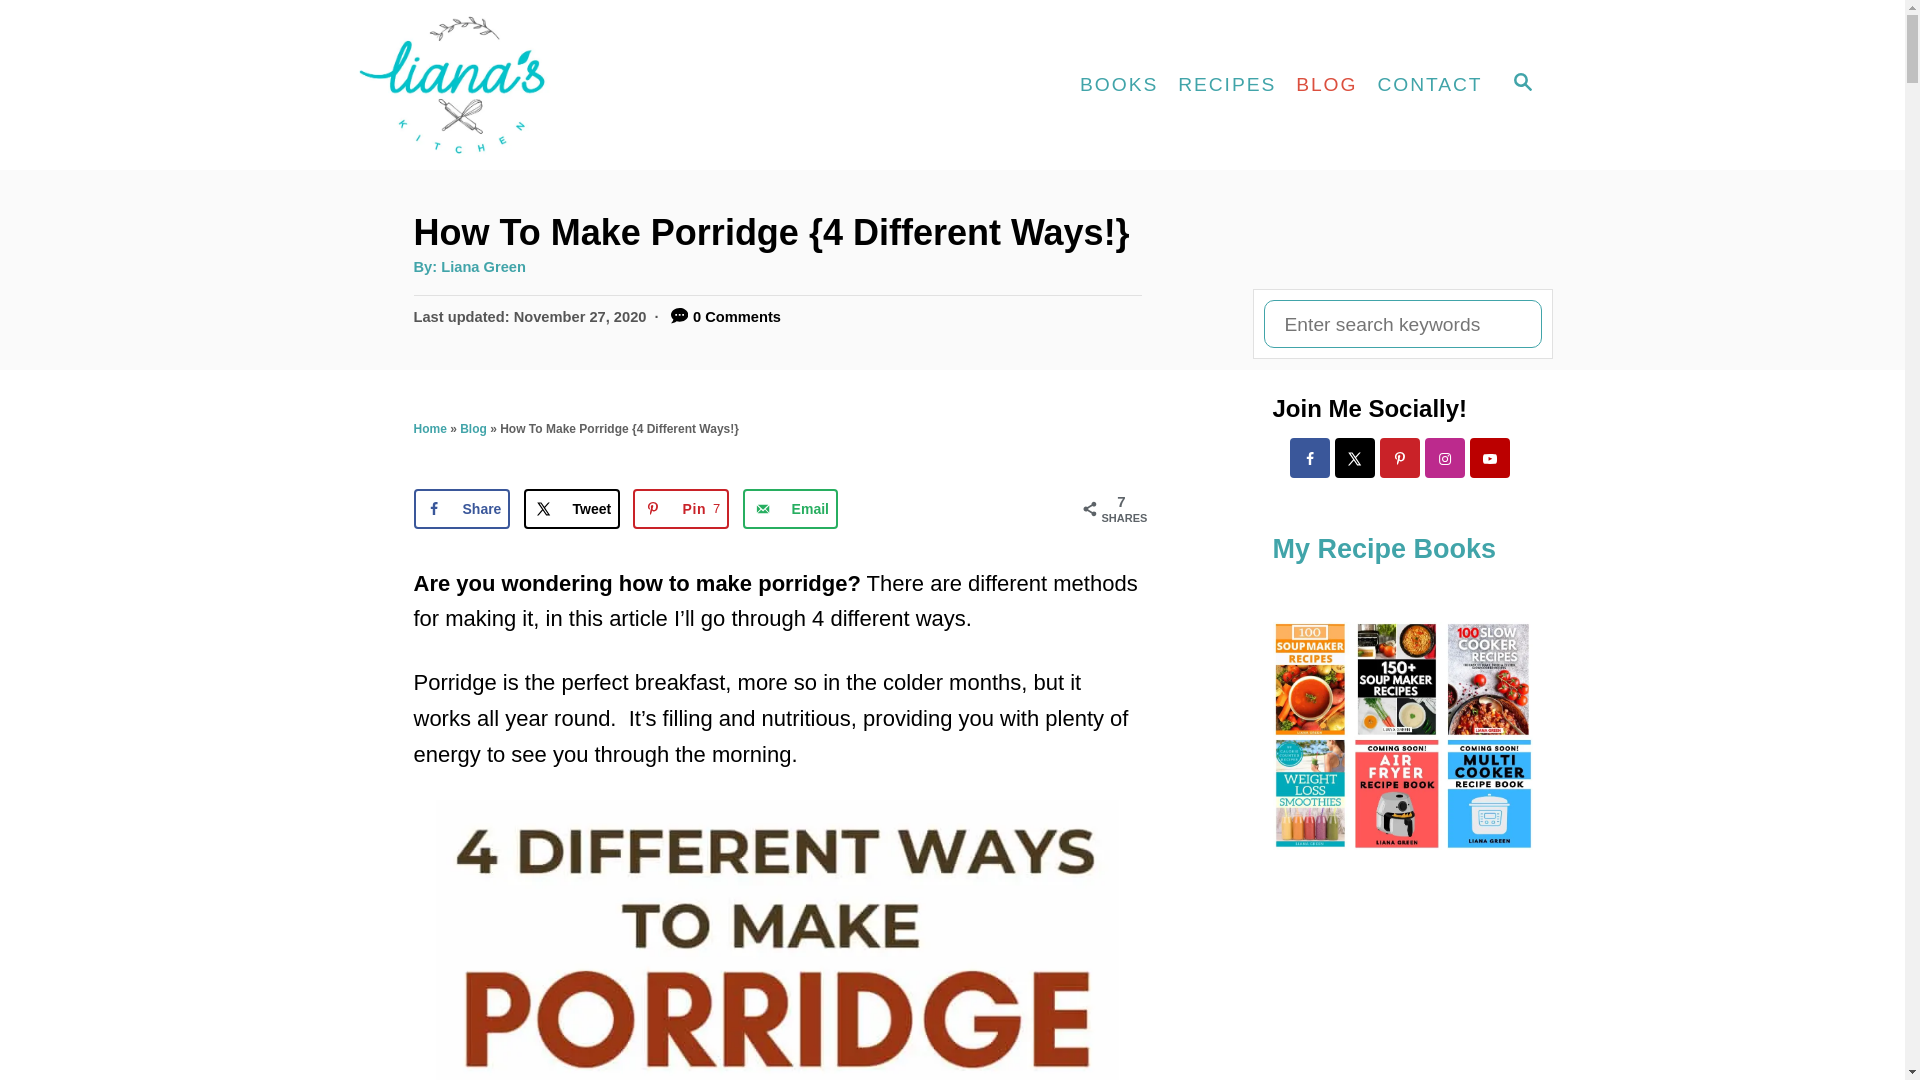 The width and height of the screenshot is (1920, 1080). Describe the element at coordinates (484, 267) in the screenshot. I see `RECIPES` at that location.